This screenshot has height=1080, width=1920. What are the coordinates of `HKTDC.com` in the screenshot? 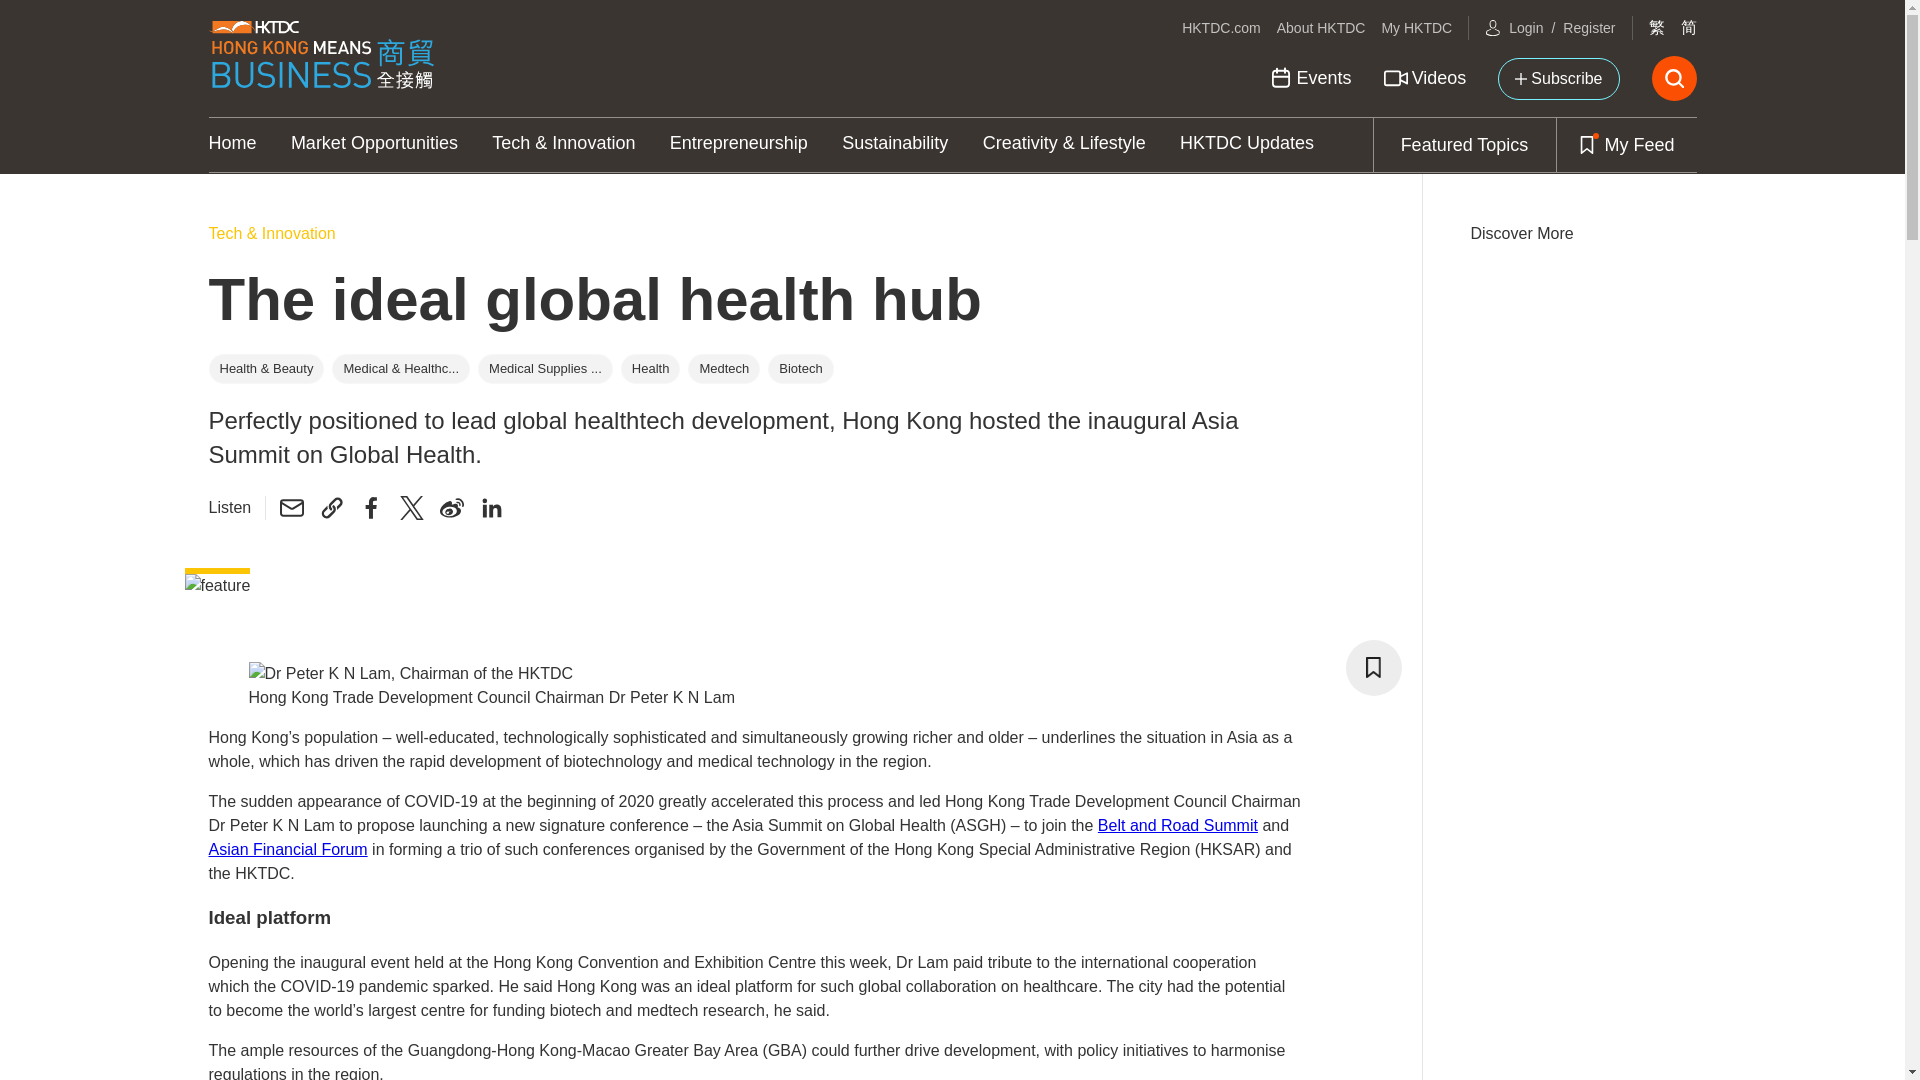 It's located at (1222, 28).